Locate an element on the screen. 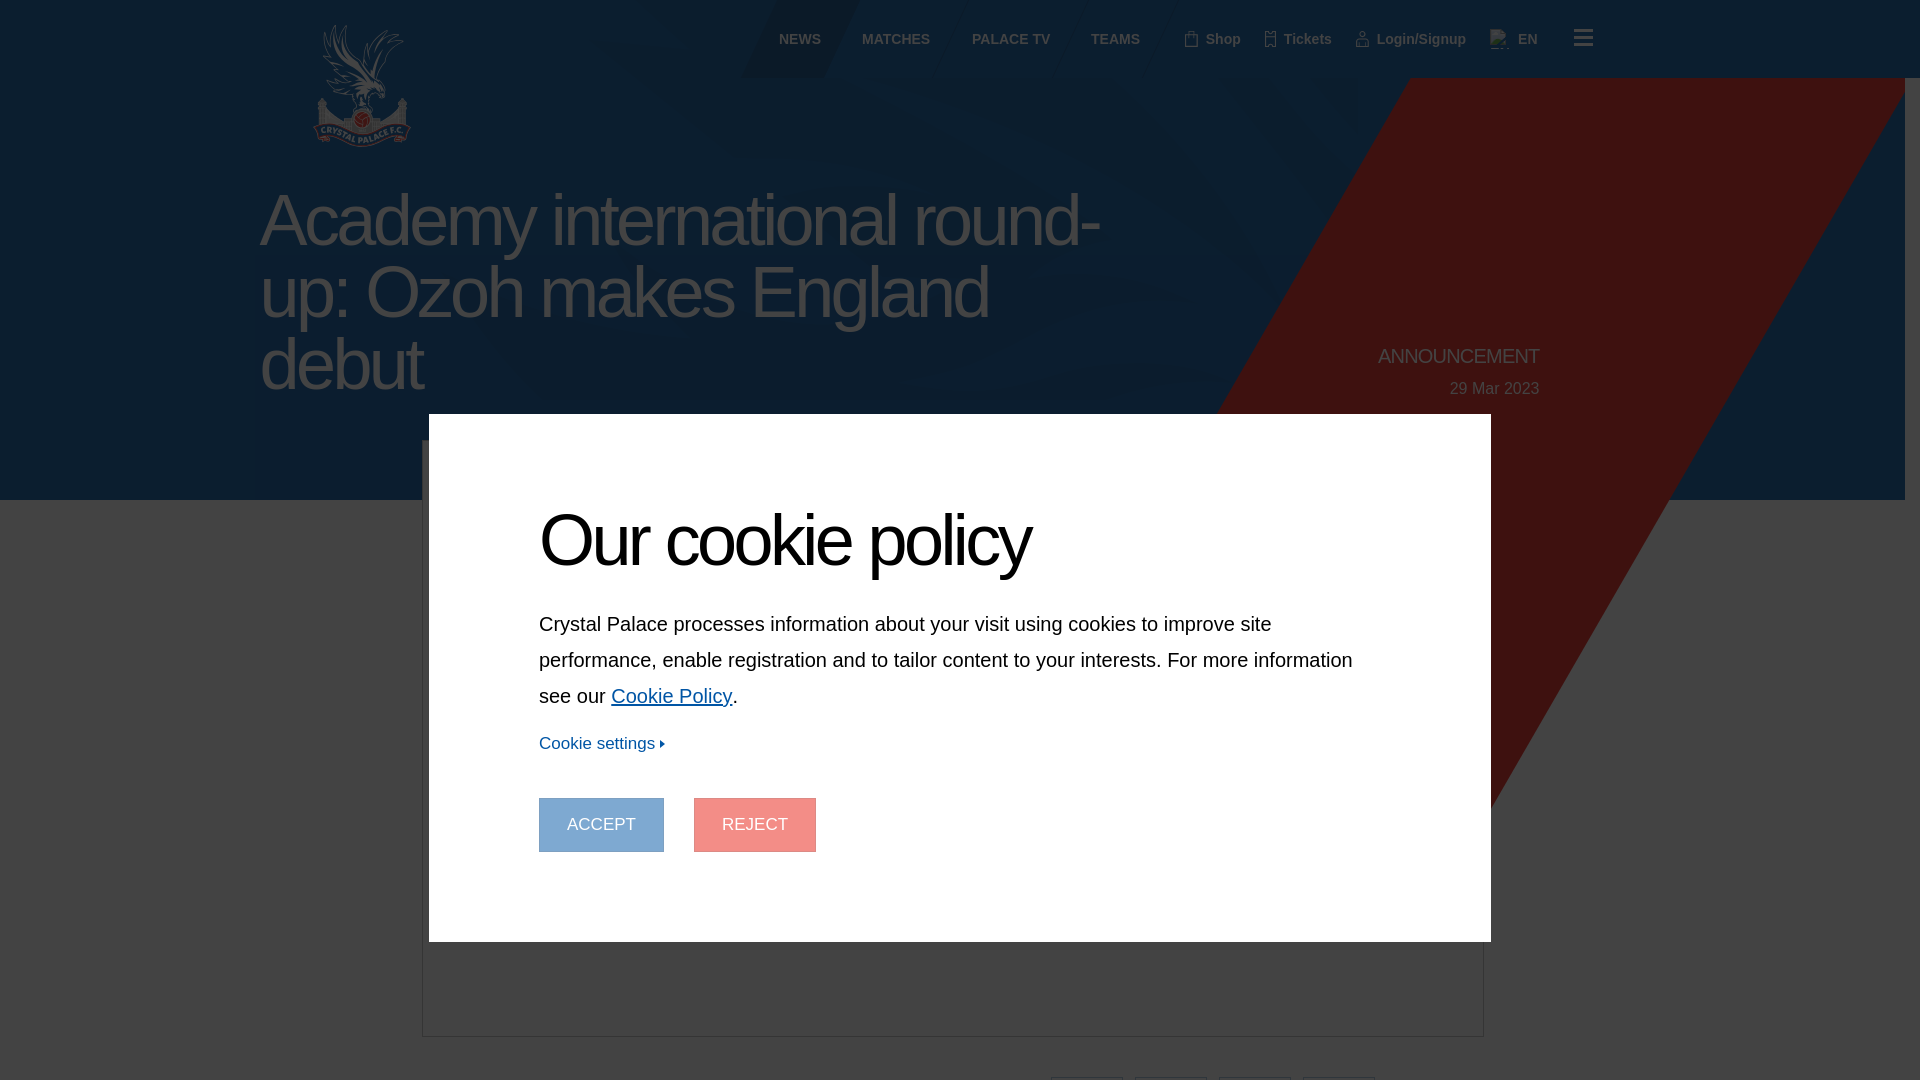  Tickets is located at coordinates (1298, 39).